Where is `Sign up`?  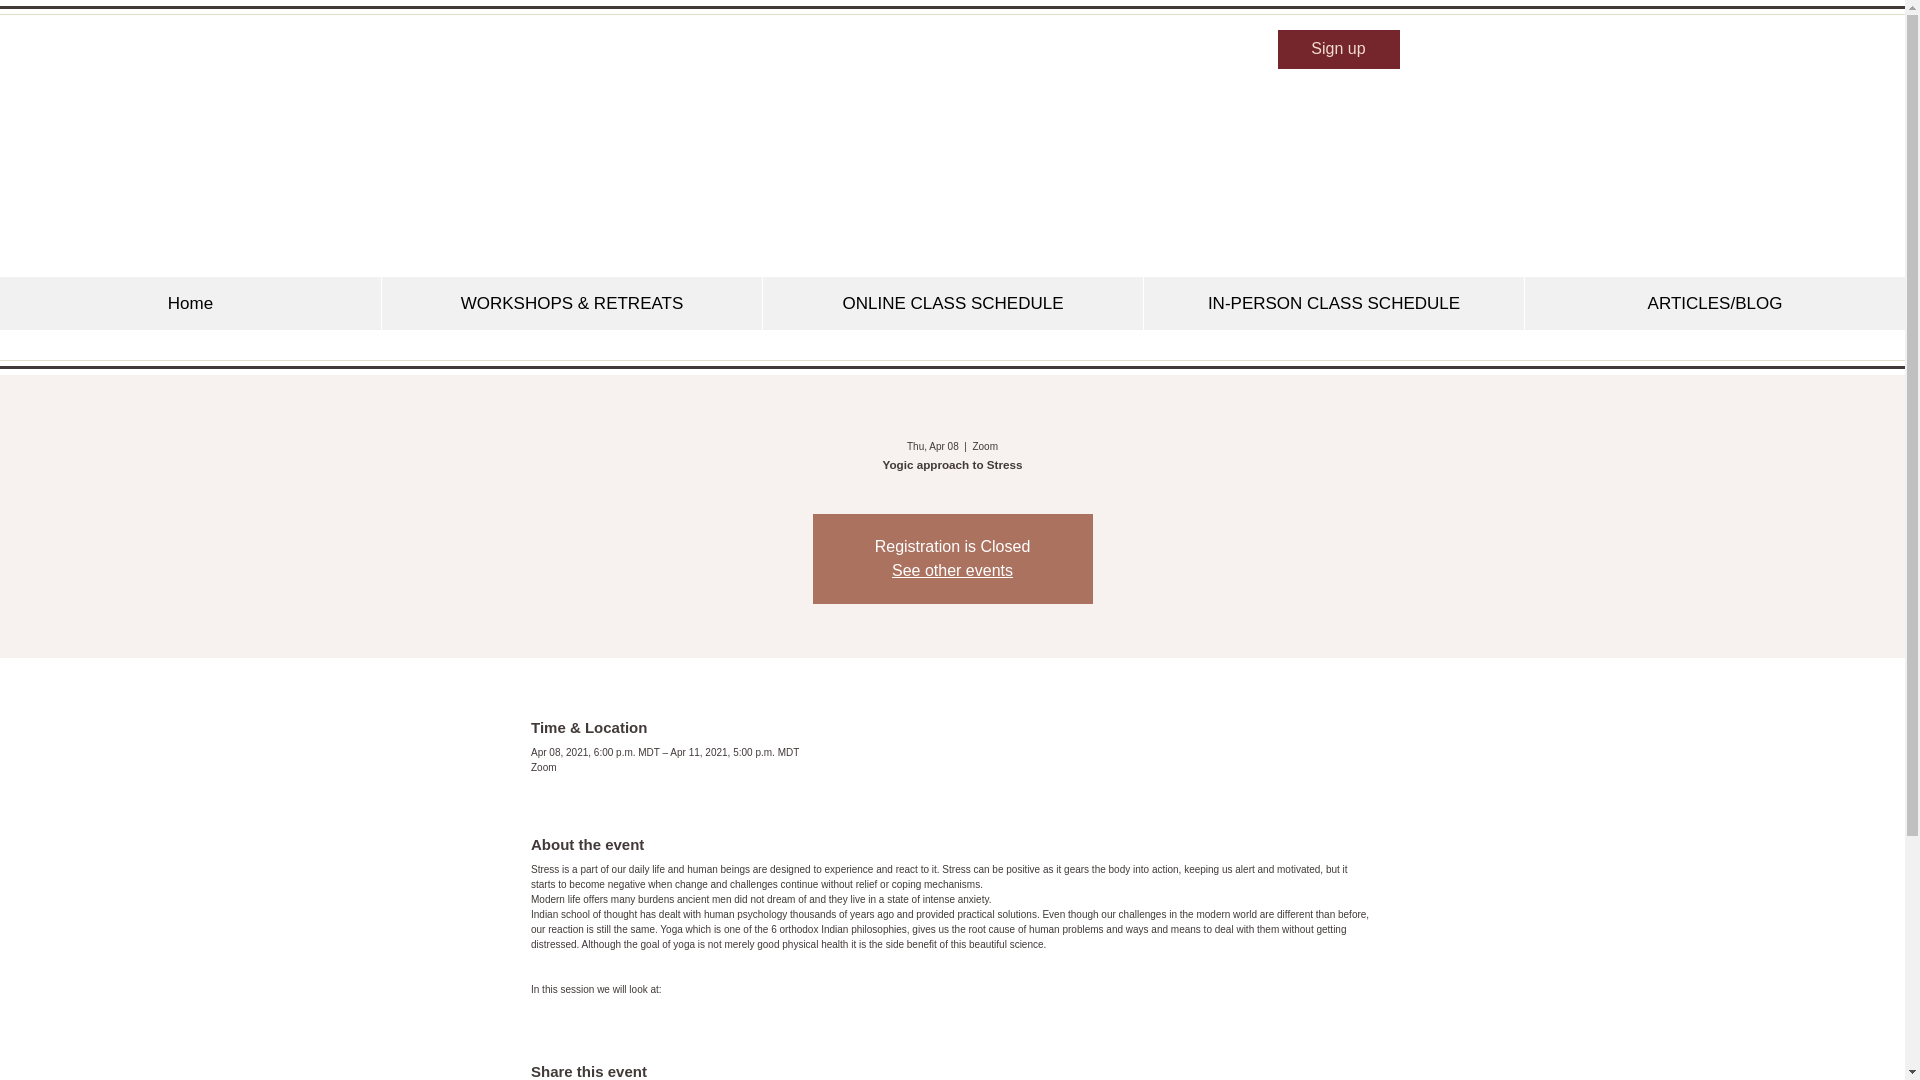 Sign up is located at coordinates (1338, 50).